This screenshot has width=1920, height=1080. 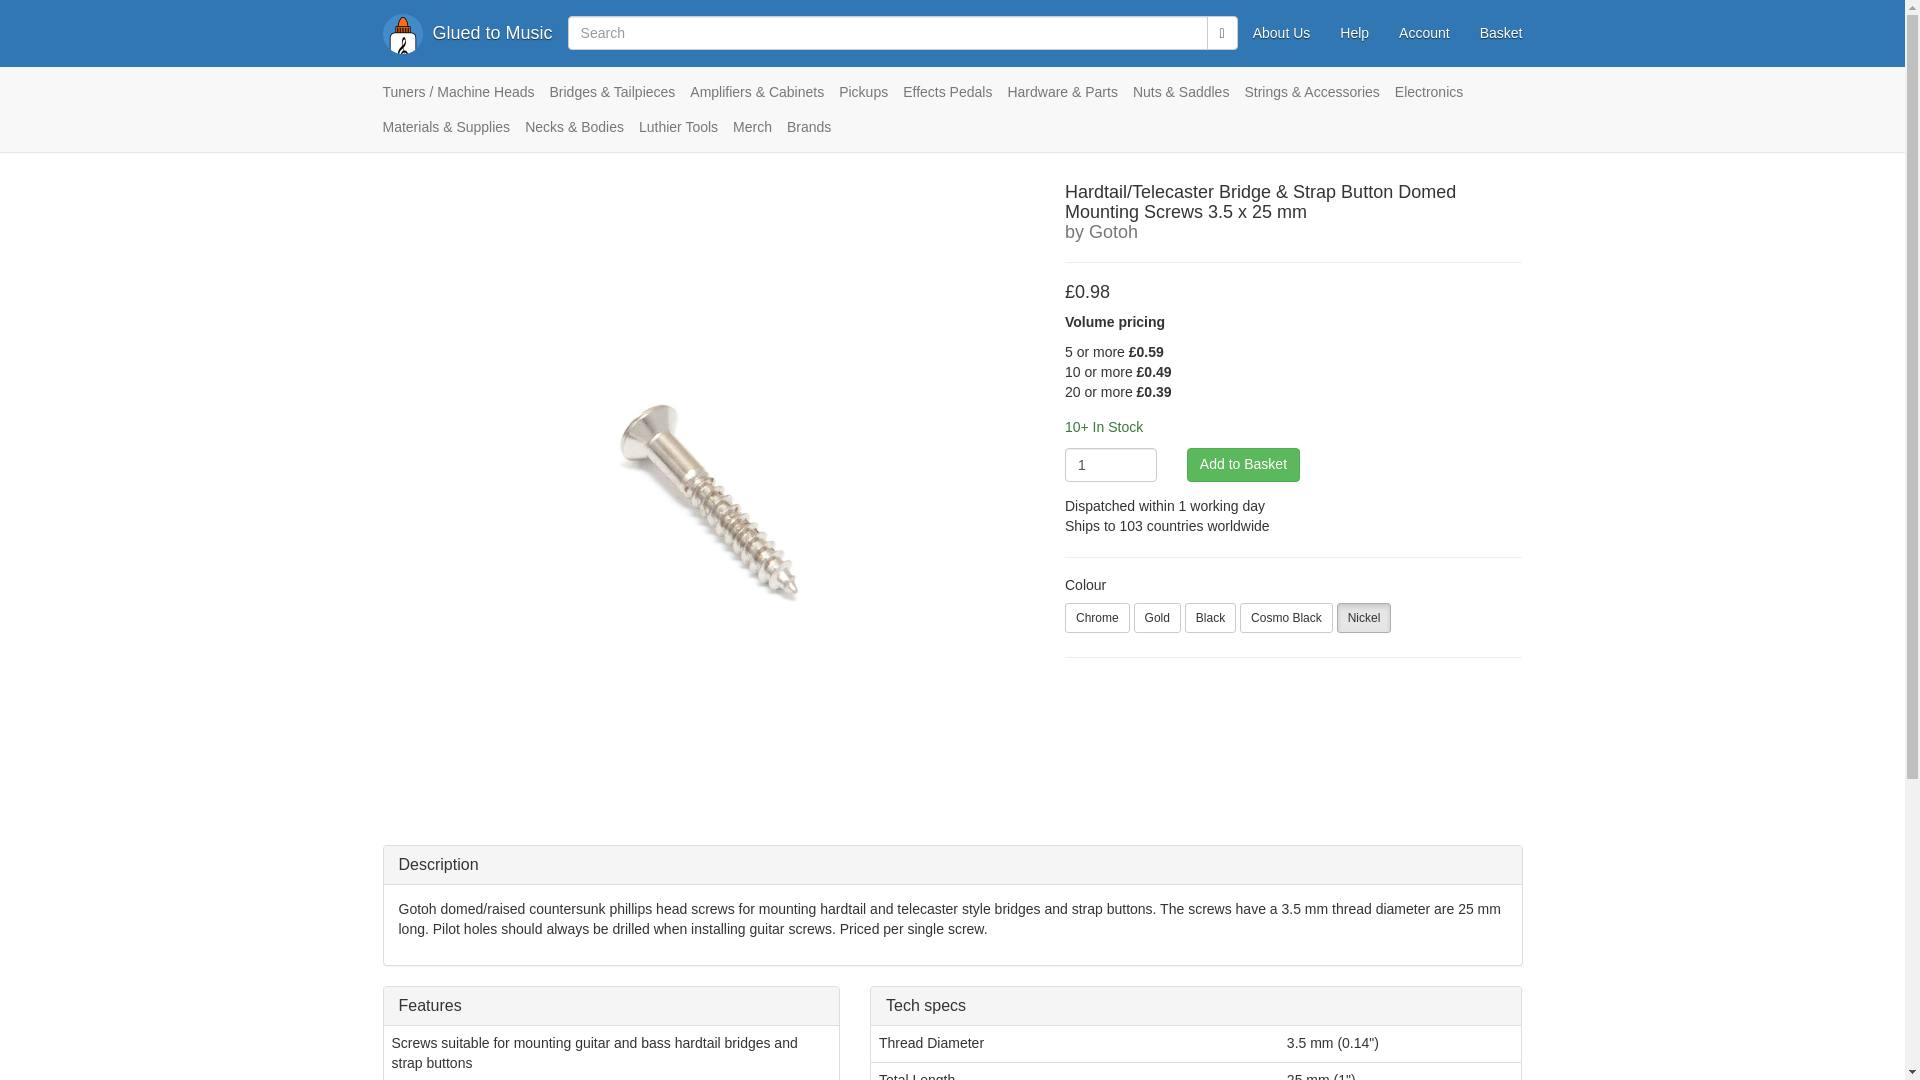 What do you see at coordinates (1157, 617) in the screenshot?
I see `Gold` at bounding box center [1157, 617].